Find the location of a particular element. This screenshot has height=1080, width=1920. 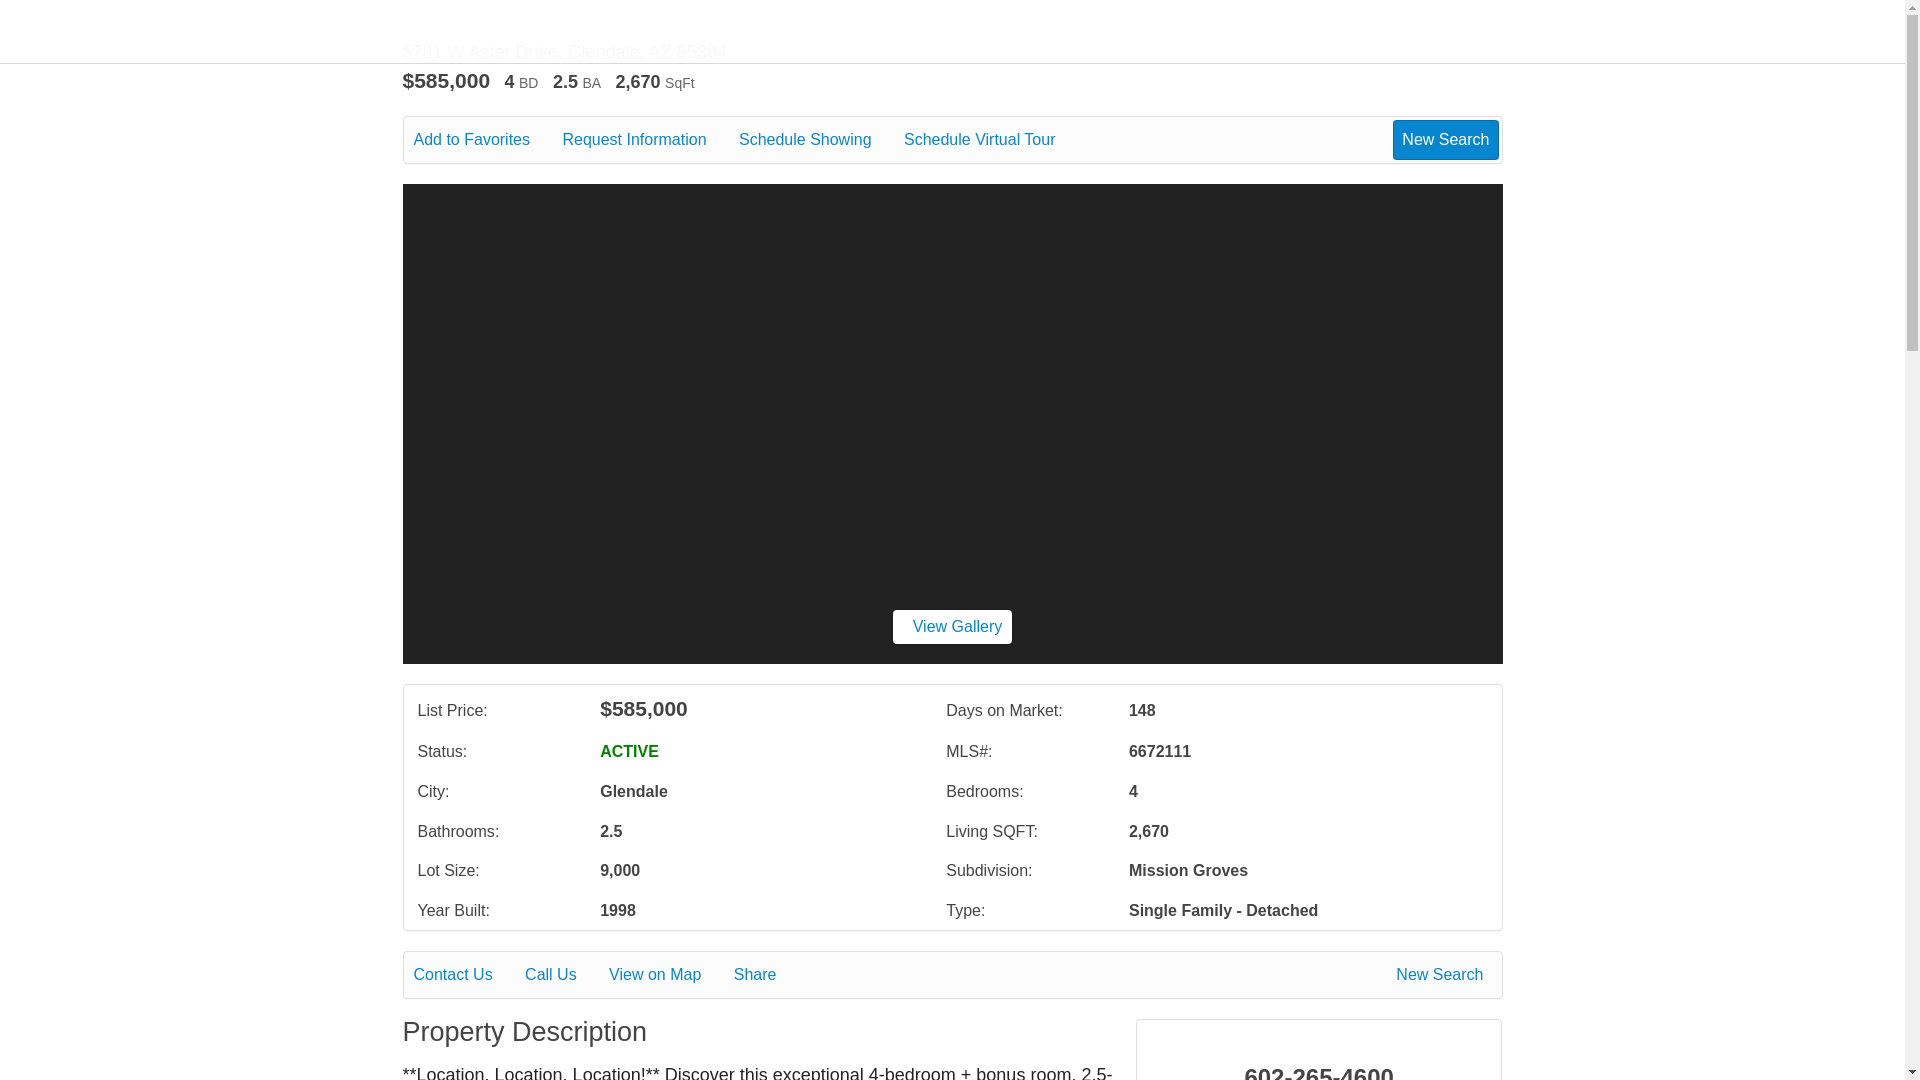

New Search is located at coordinates (1445, 139).